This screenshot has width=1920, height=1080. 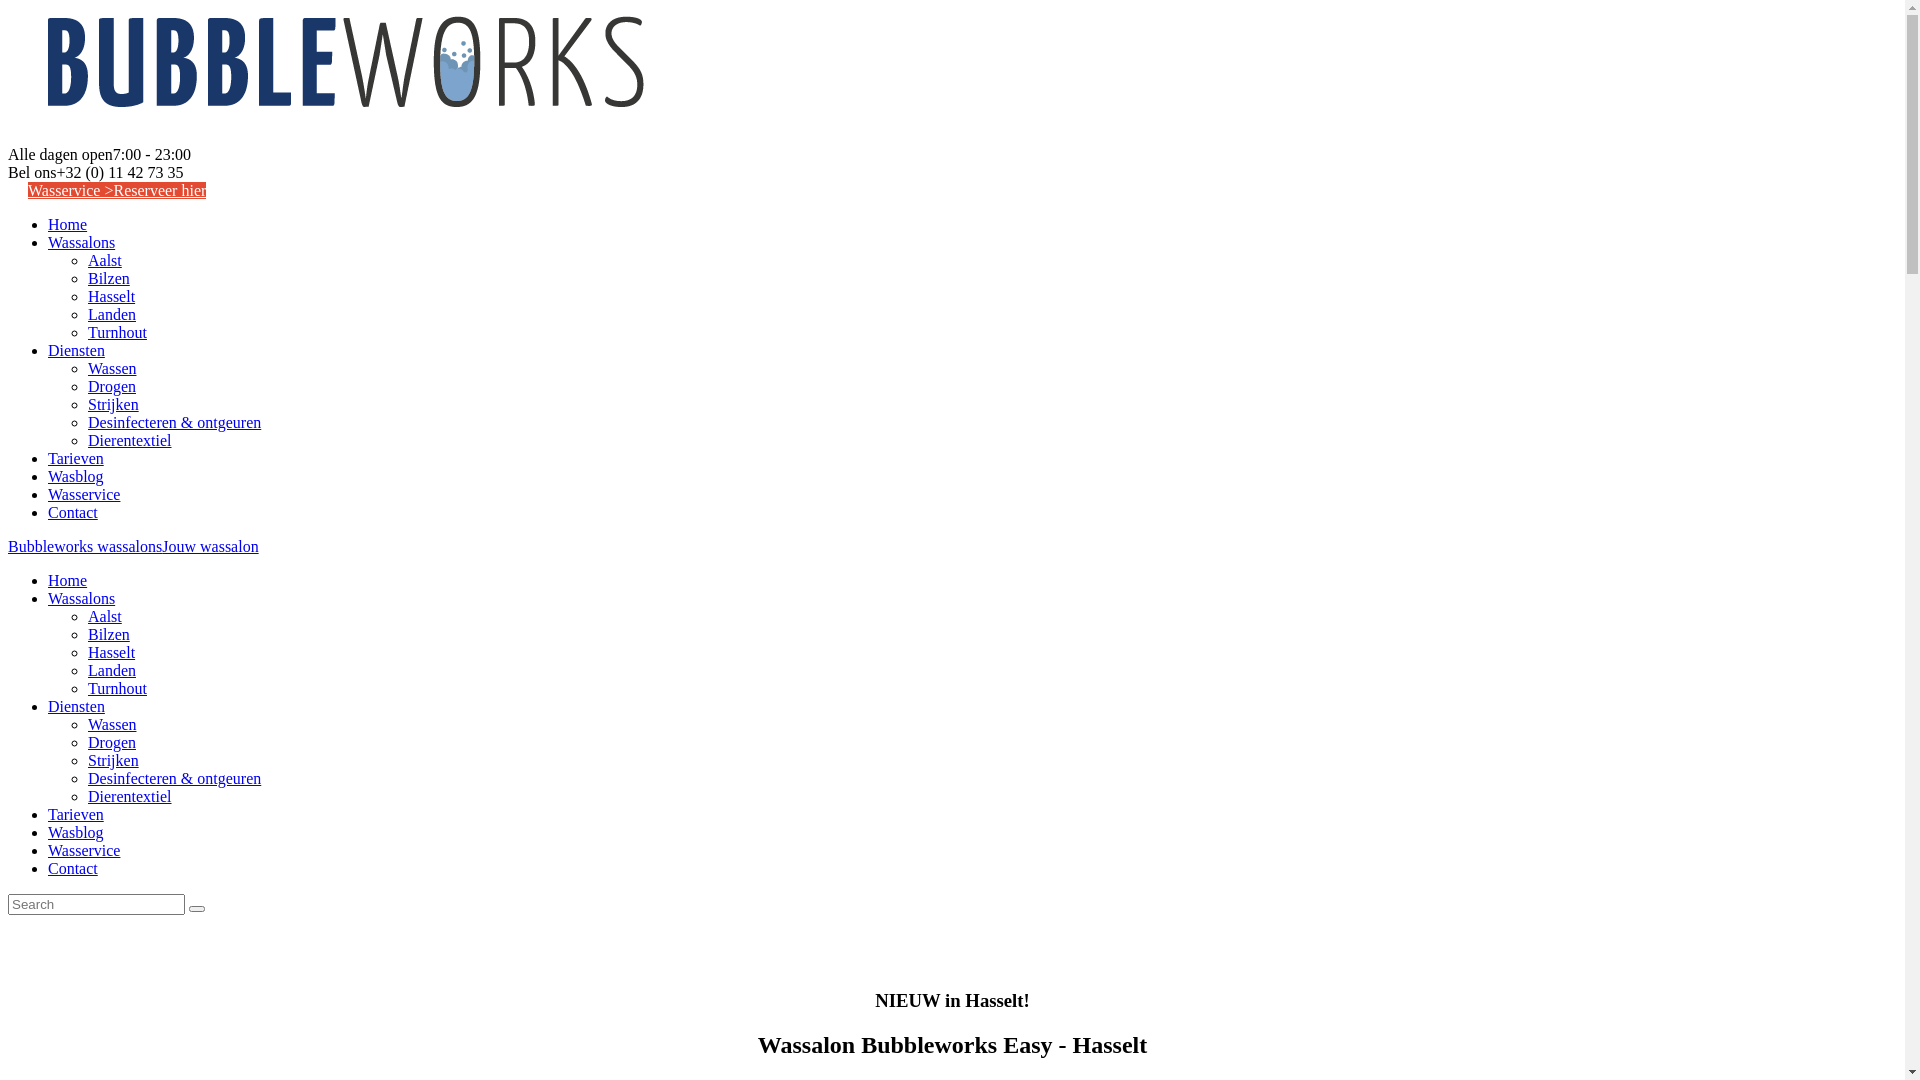 I want to click on Diensten, so click(x=76, y=350).